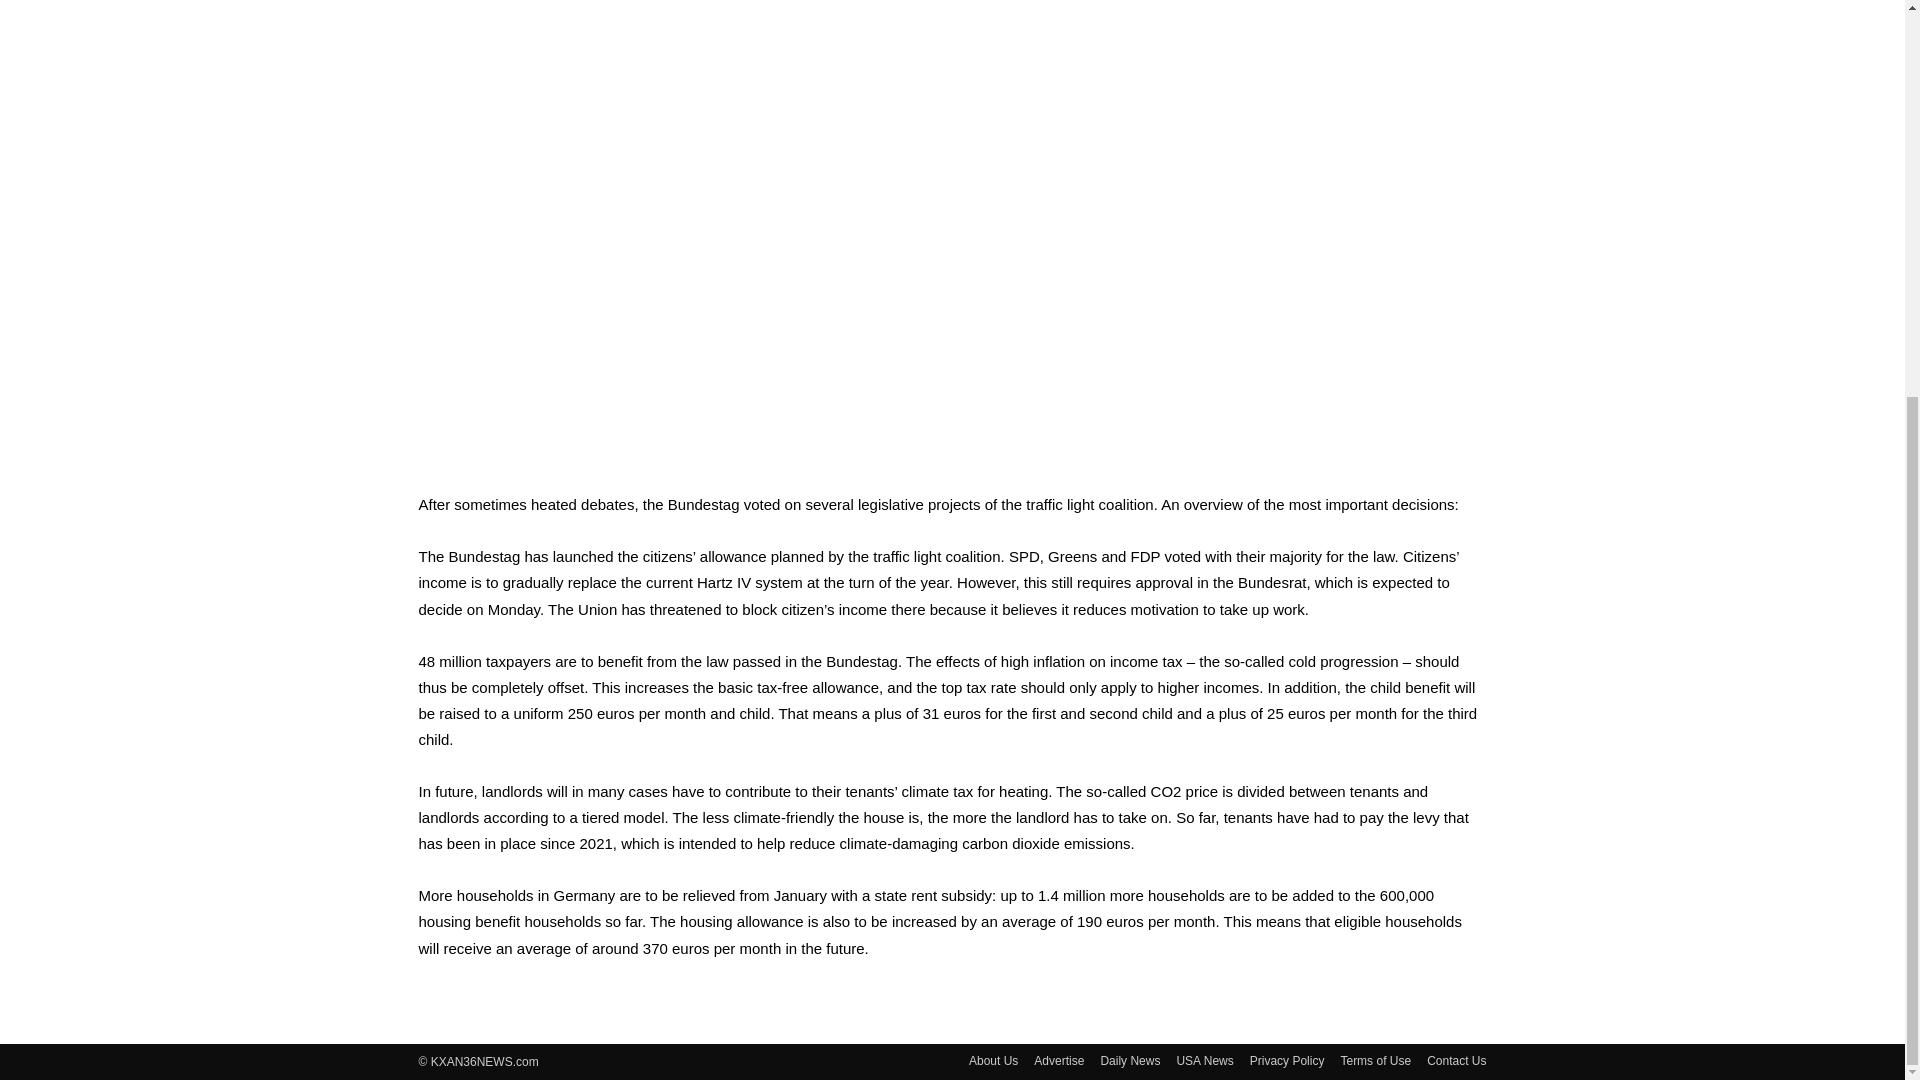 The height and width of the screenshot is (1080, 1920). Describe the element at coordinates (1130, 1060) in the screenshot. I see `Daily News` at that location.